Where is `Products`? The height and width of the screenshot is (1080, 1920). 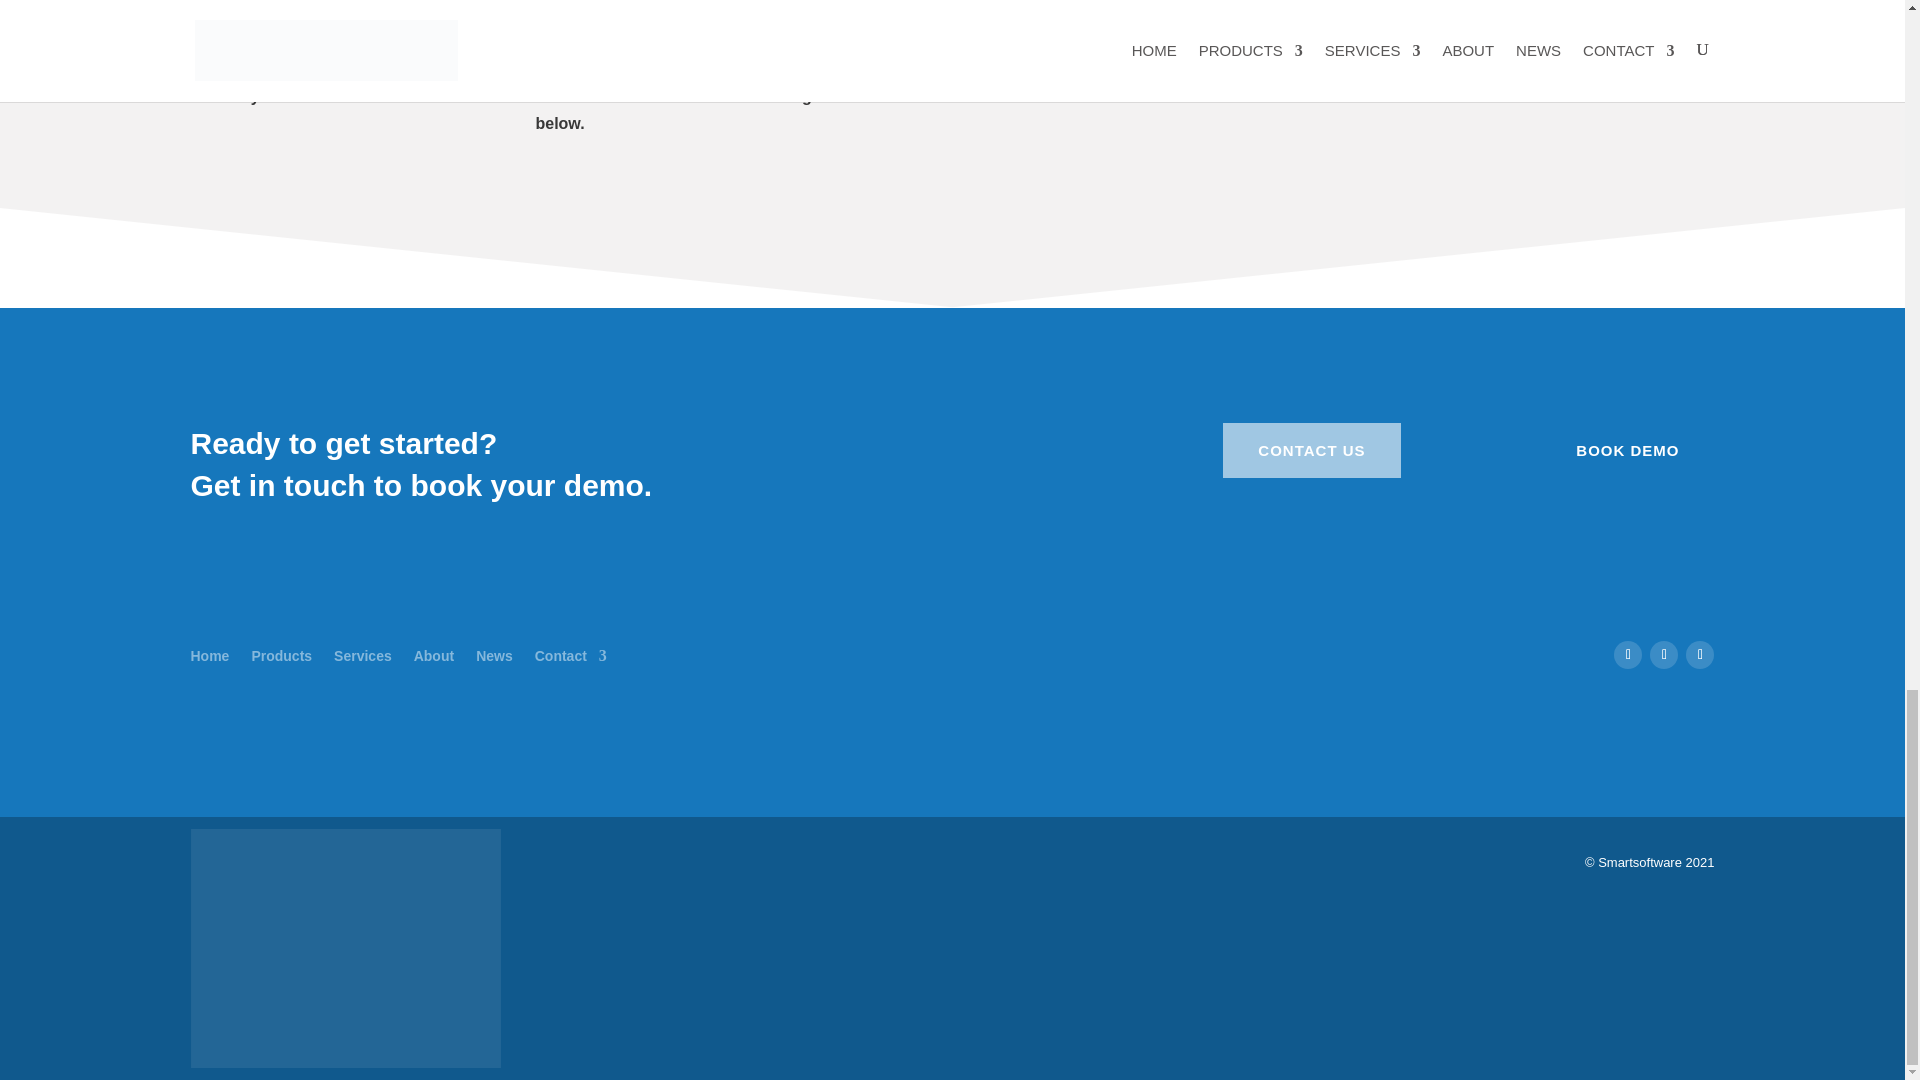 Products is located at coordinates (281, 652).